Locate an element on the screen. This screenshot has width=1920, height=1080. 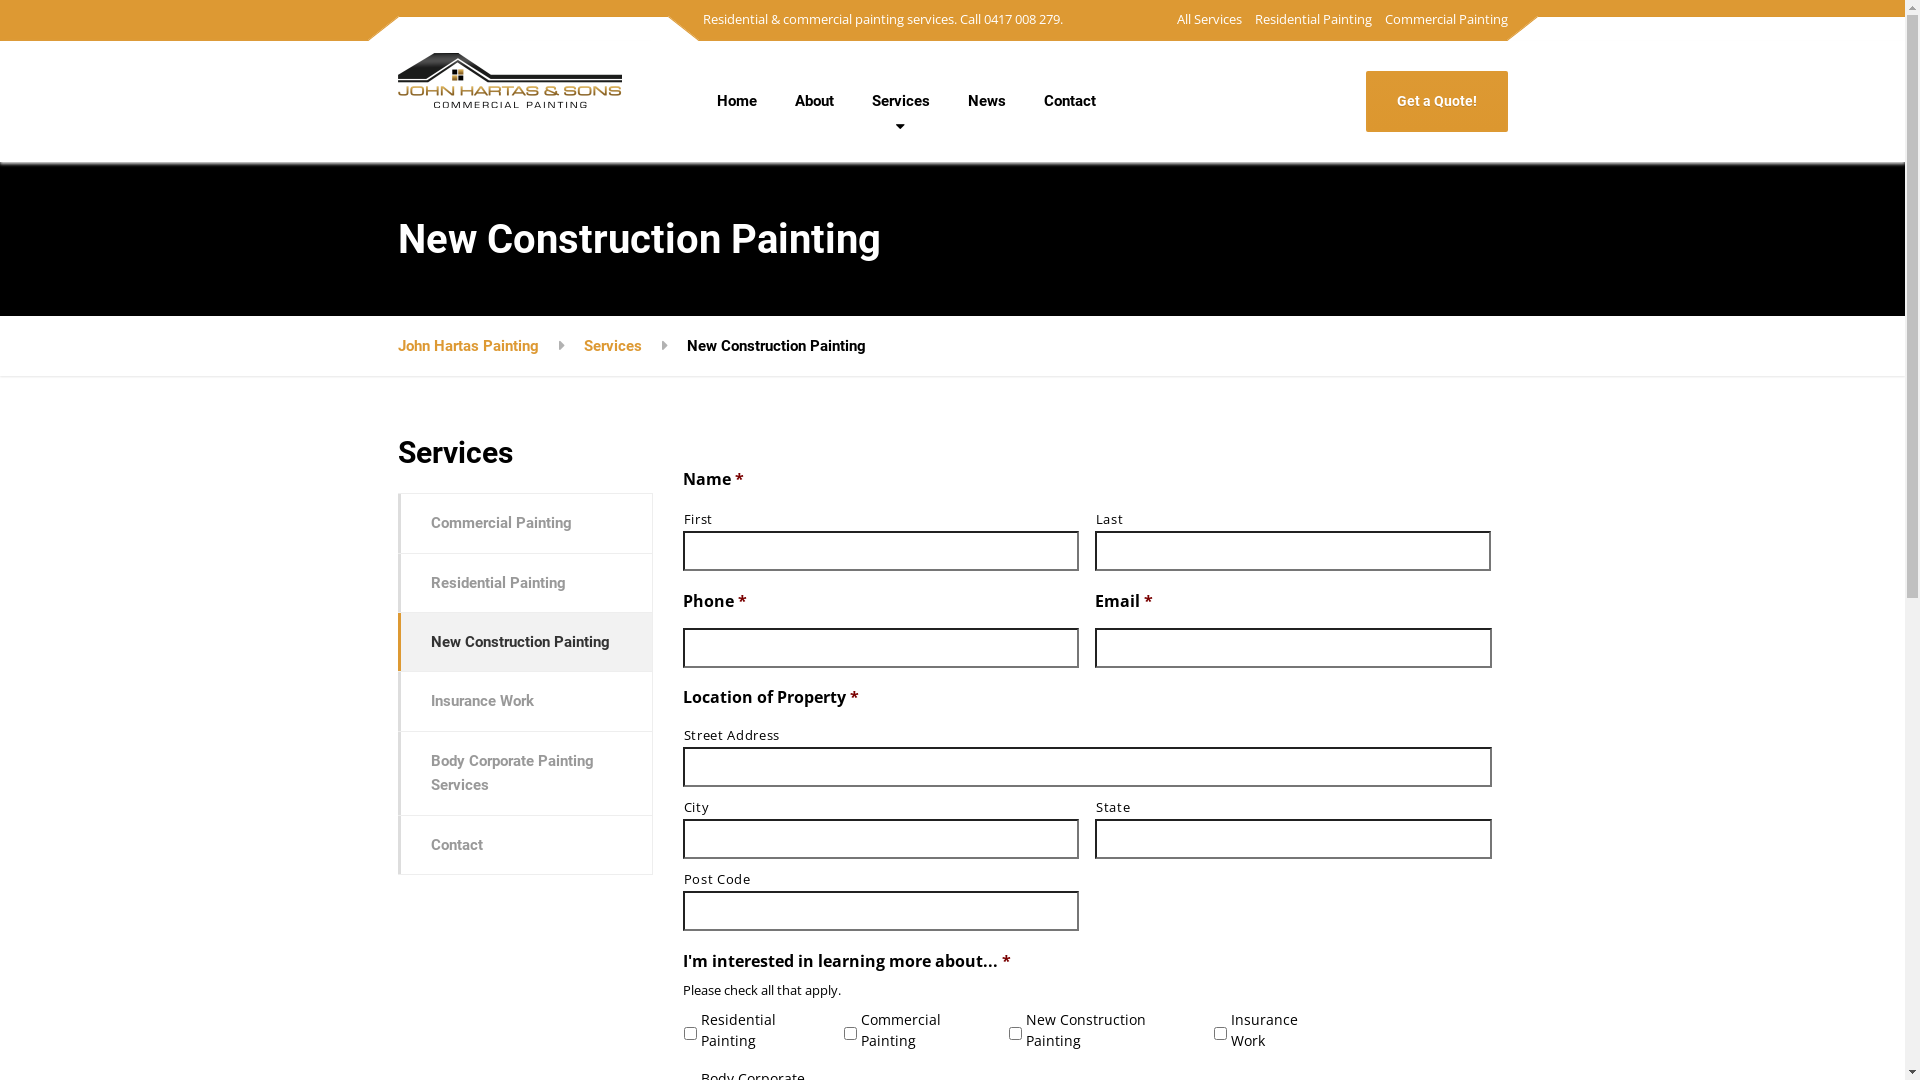
Services is located at coordinates (613, 346).